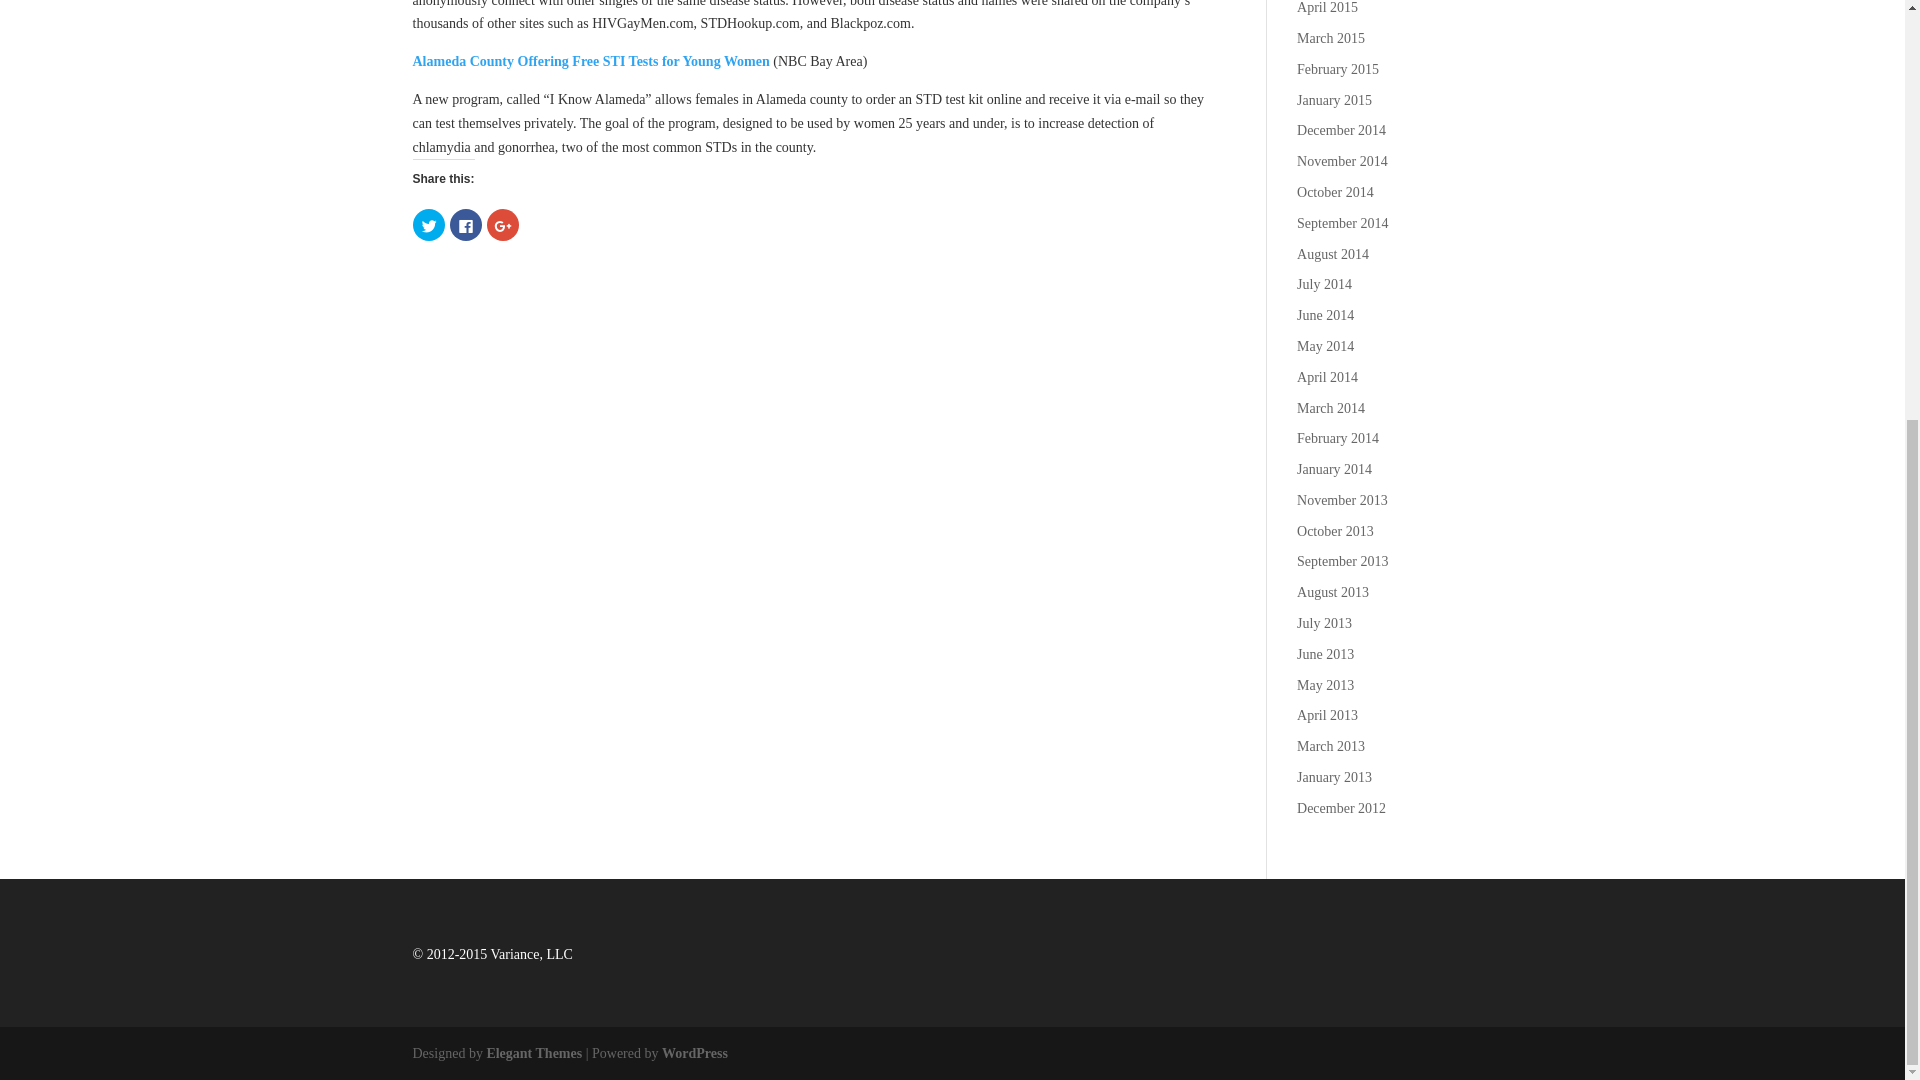  Describe the element at coordinates (590, 62) in the screenshot. I see `Alameda County Offering Free STI Tests for Young Women` at that location.